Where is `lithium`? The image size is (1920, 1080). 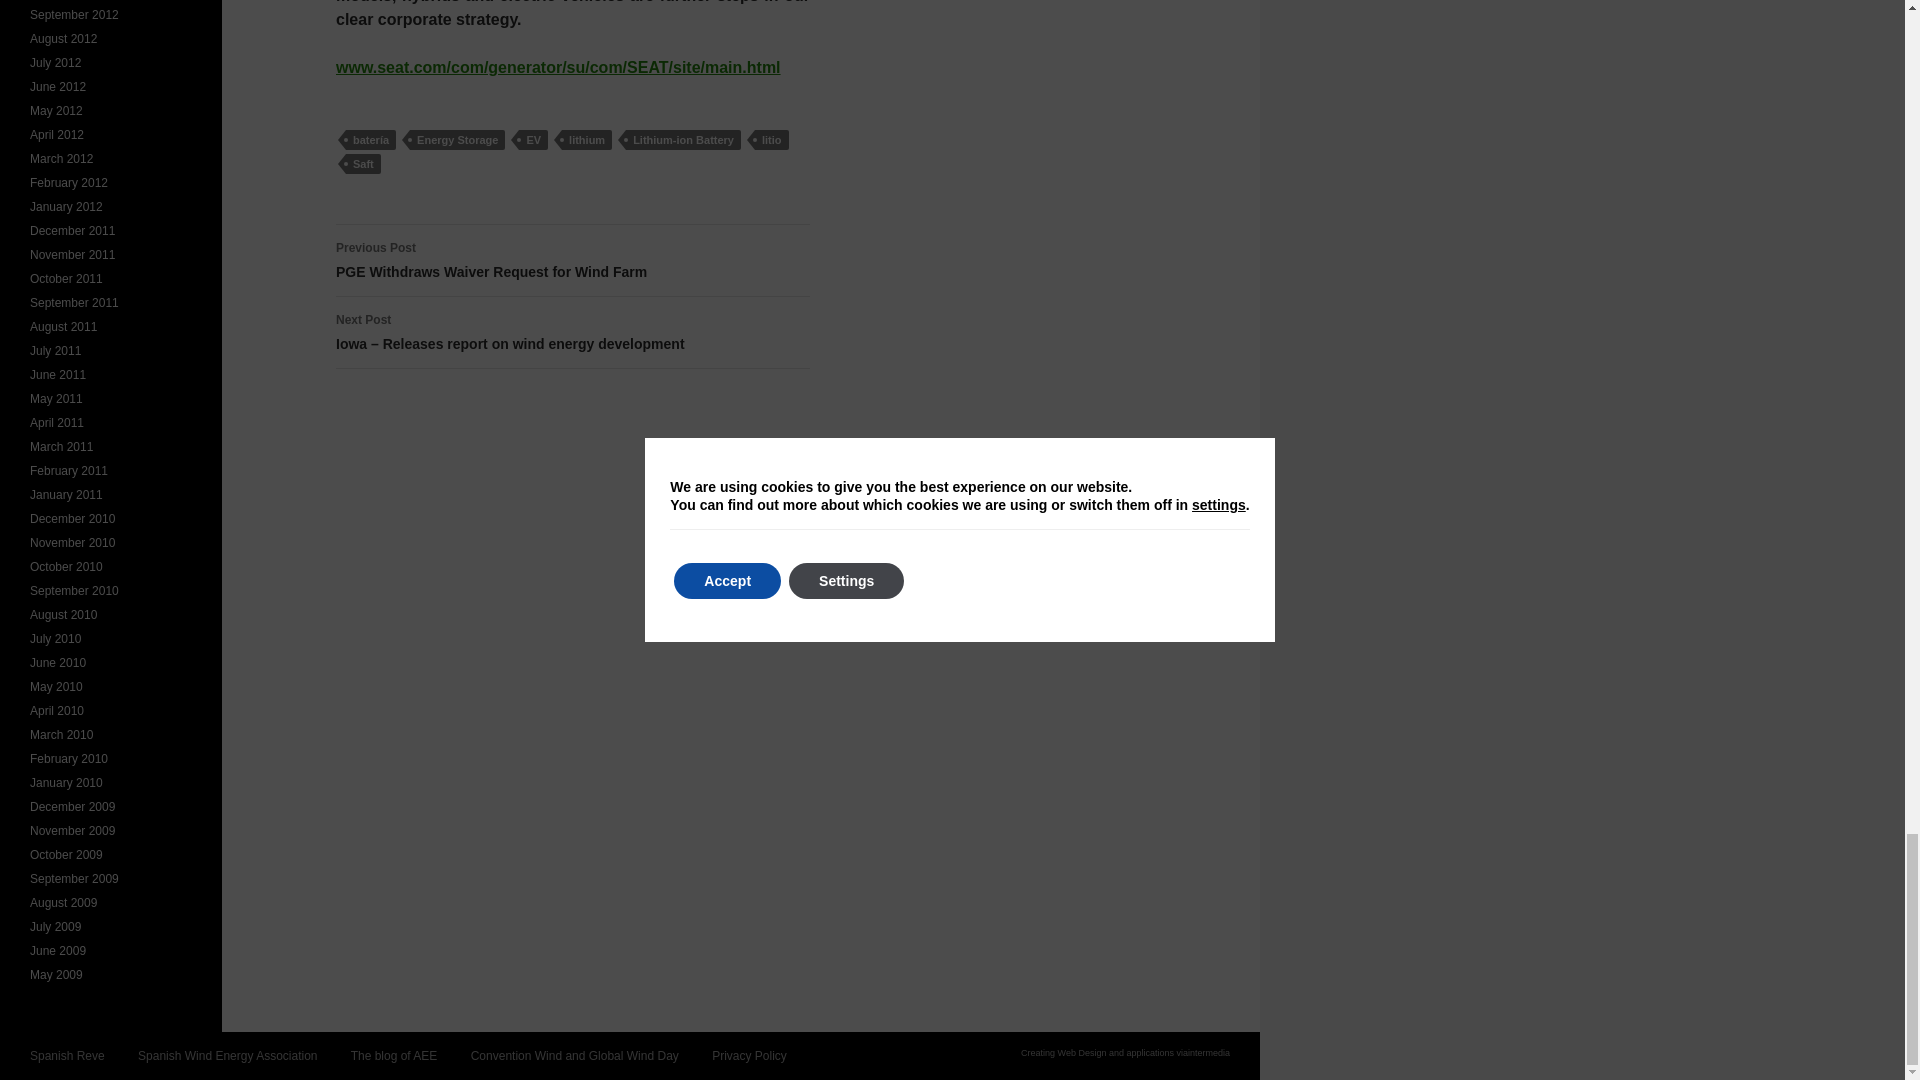 lithium is located at coordinates (587, 140).